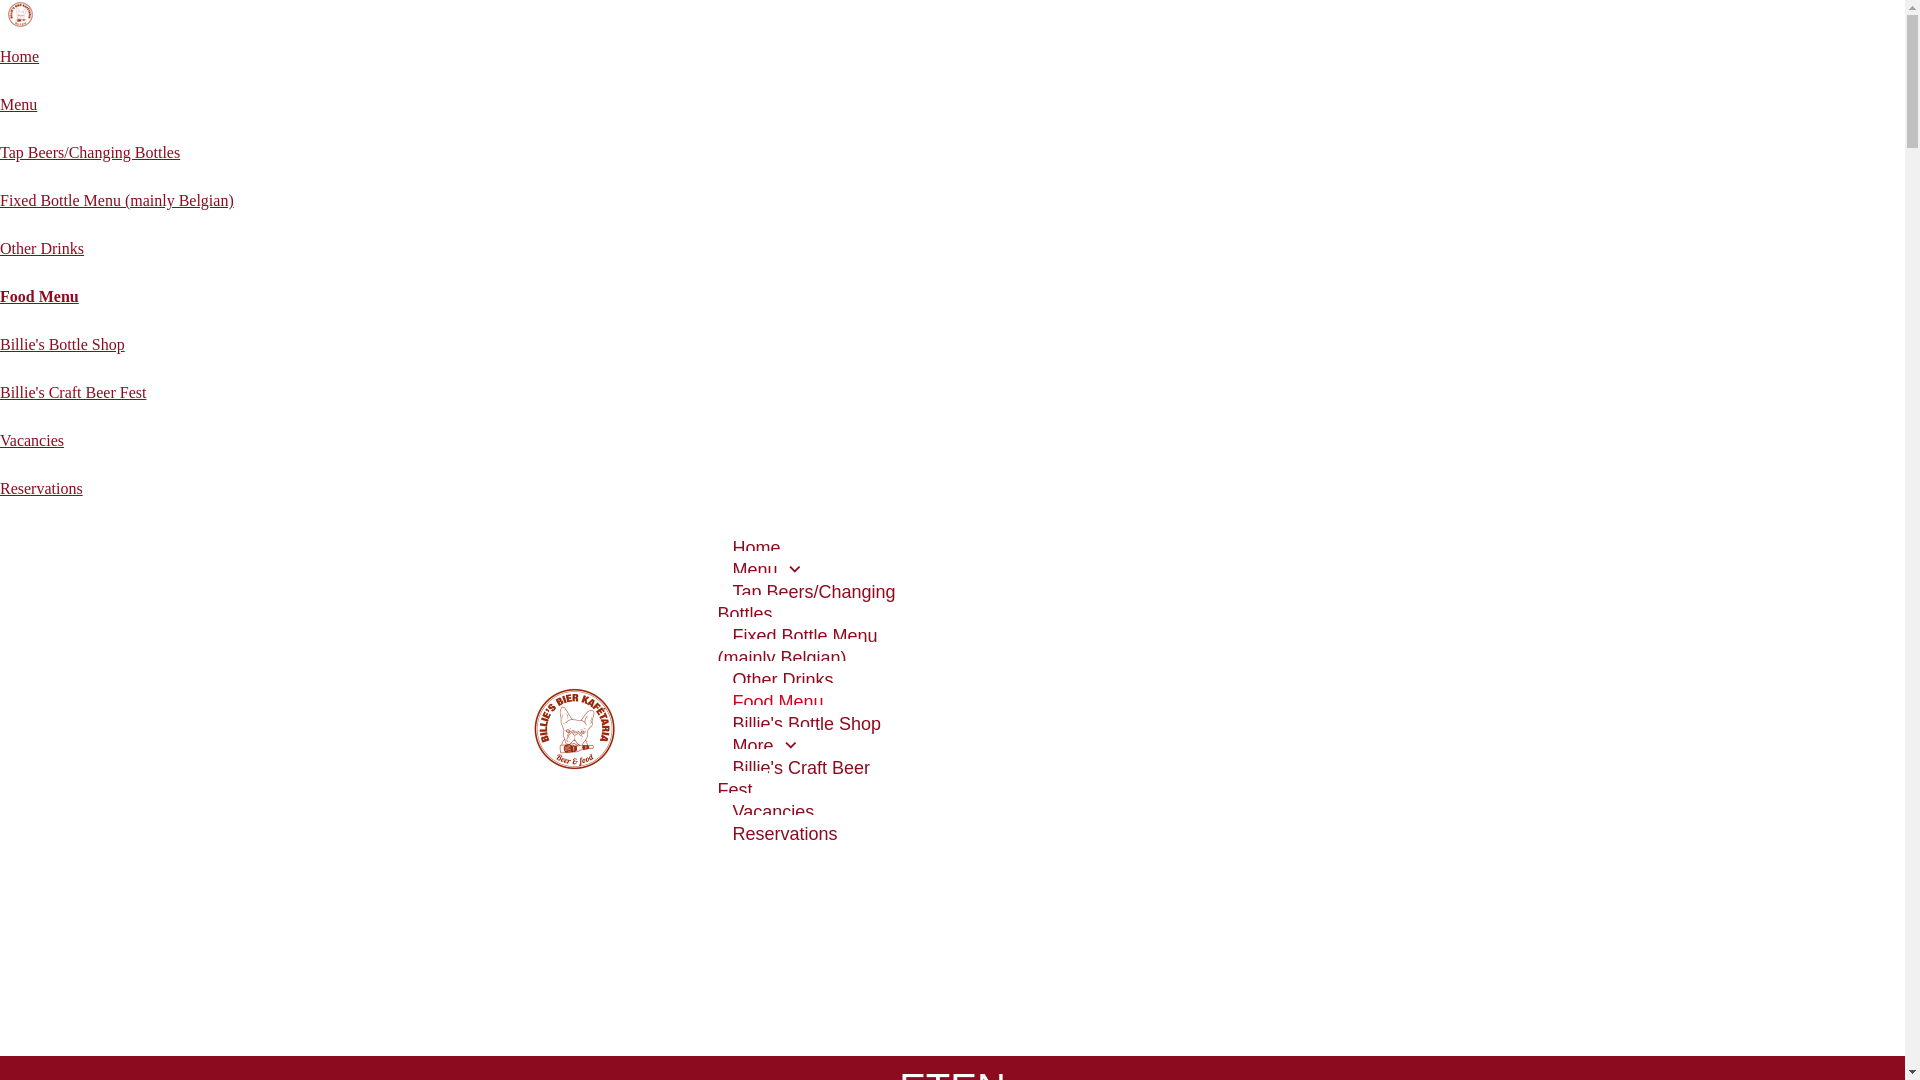 Image resolution: width=1920 pixels, height=1080 pixels. What do you see at coordinates (757, 549) in the screenshot?
I see `Home` at bounding box center [757, 549].